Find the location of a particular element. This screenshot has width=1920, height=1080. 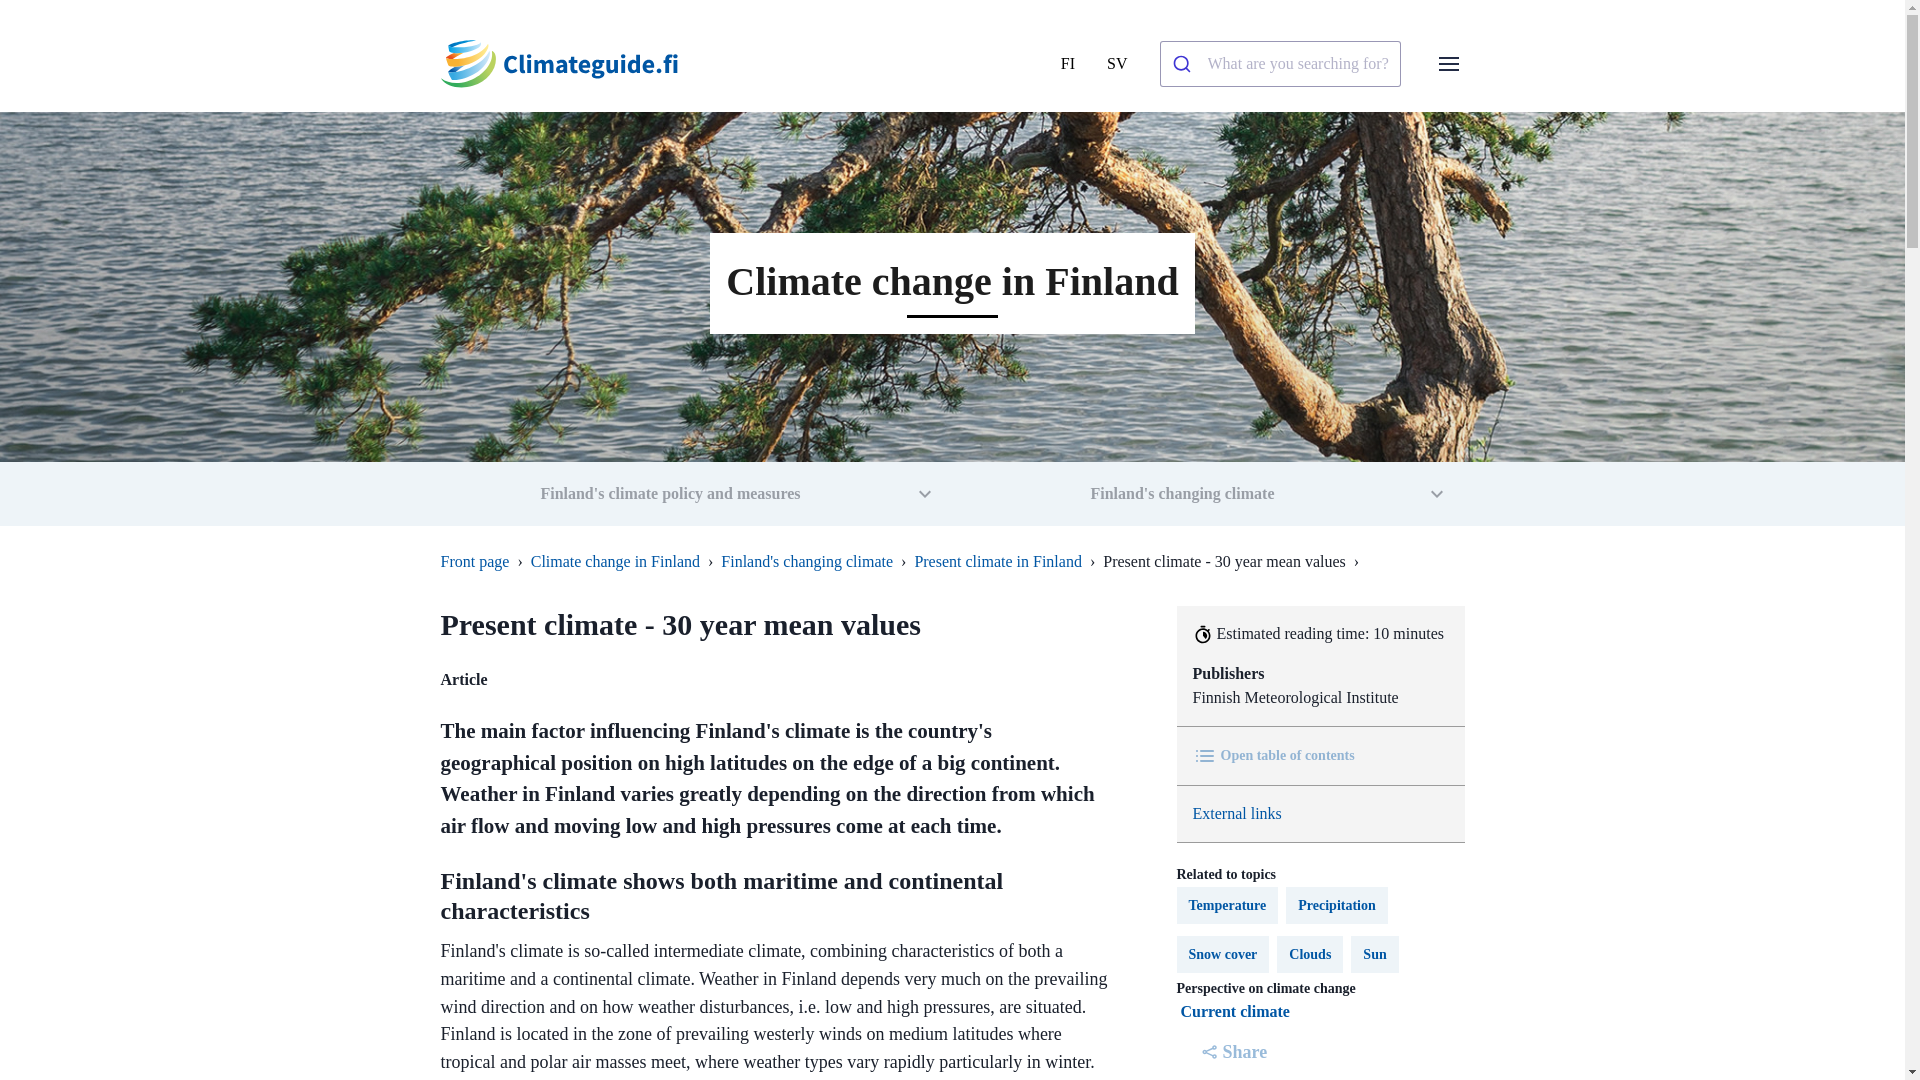

Front page is located at coordinates (474, 561).